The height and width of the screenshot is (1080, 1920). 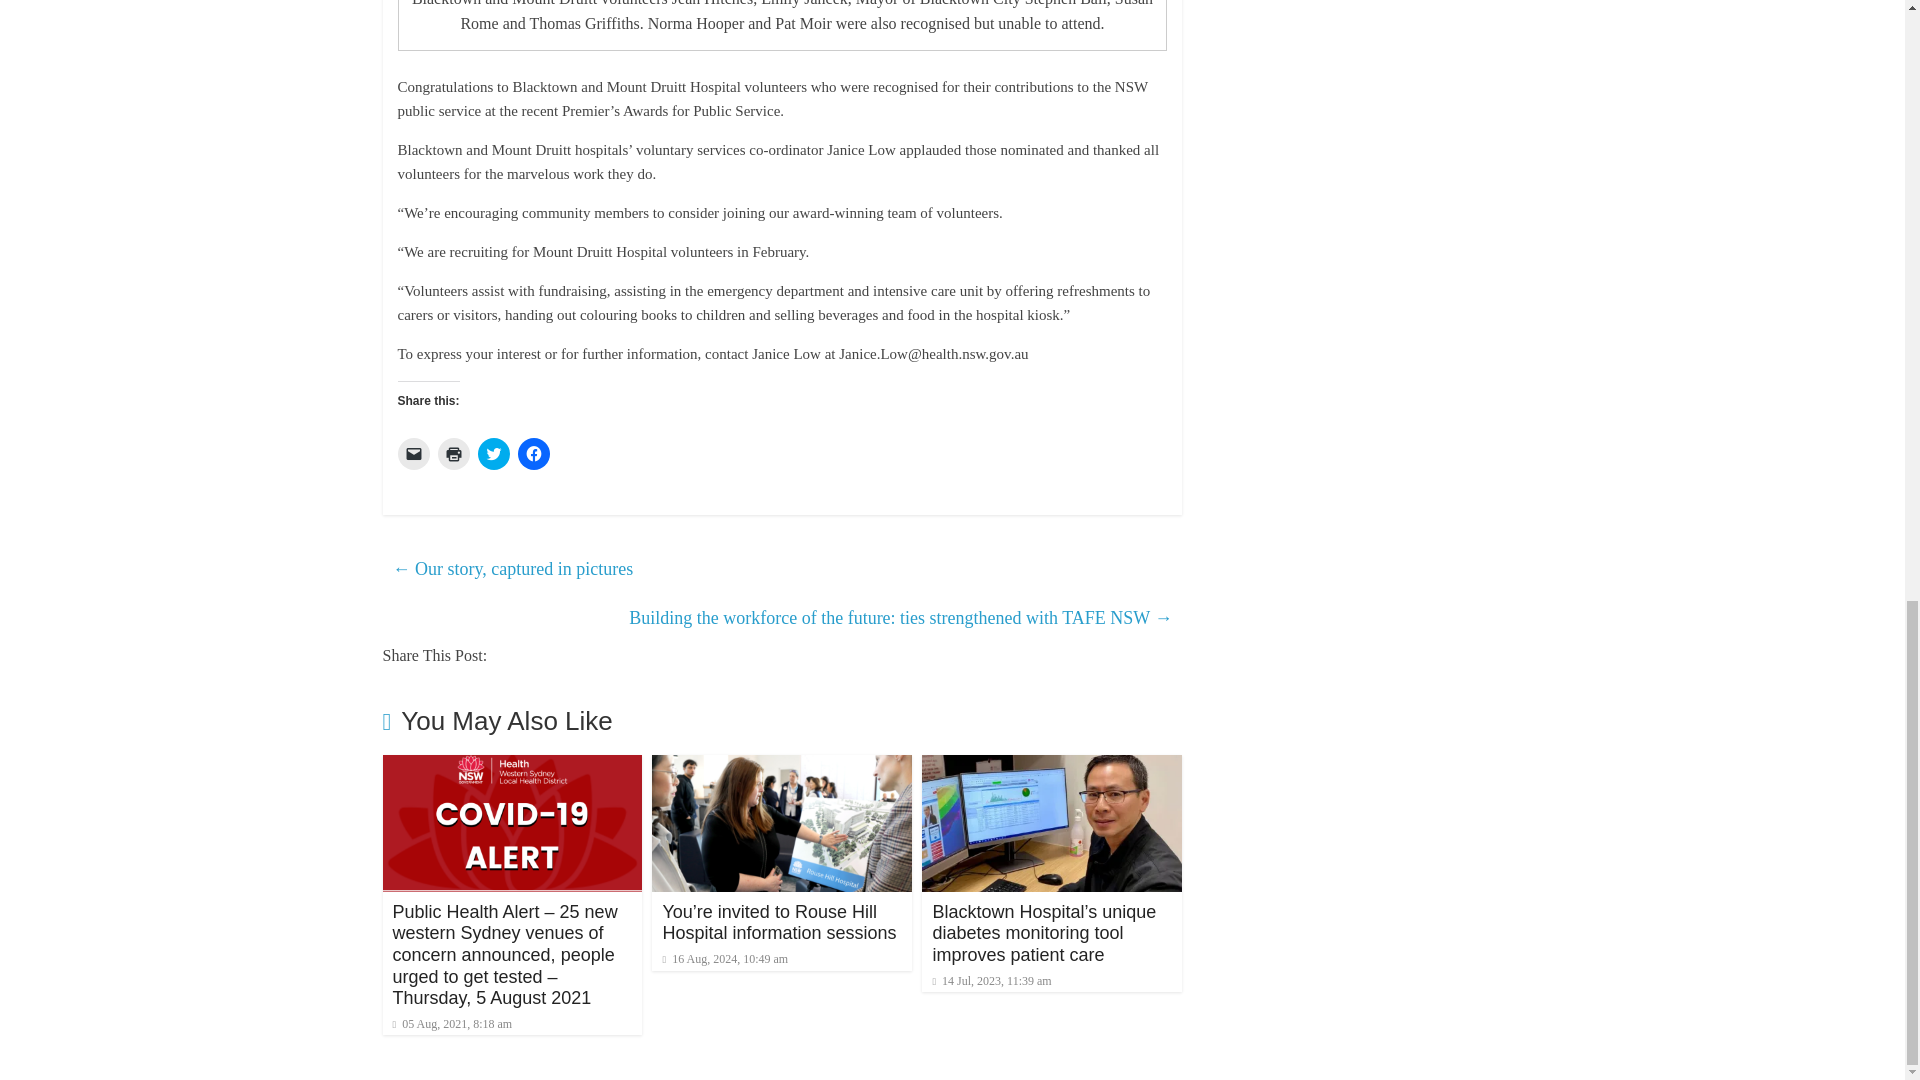 What do you see at coordinates (452, 1024) in the screenshot?
I see `05 Aug, 2021, 8:18 am` at bounding box center [452, 1024].